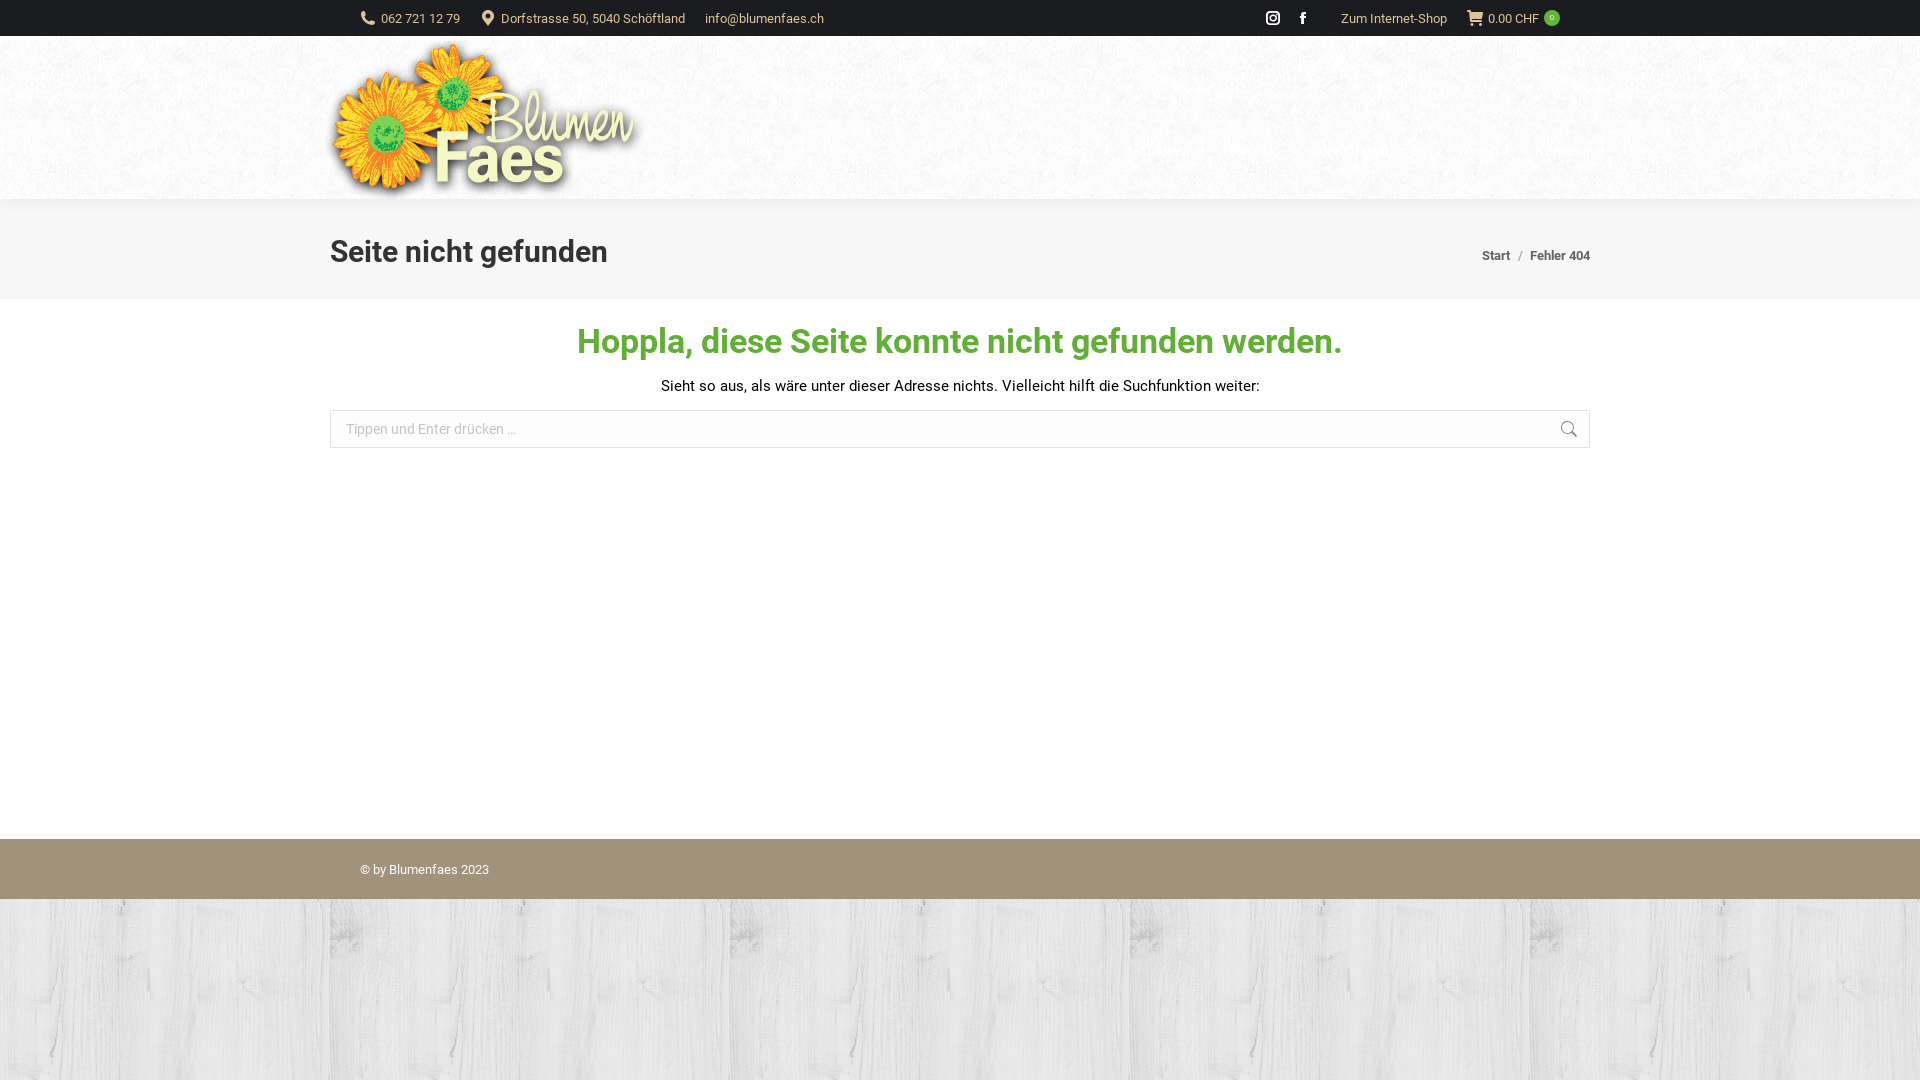  I want to click on Start, so click(1496, 256).